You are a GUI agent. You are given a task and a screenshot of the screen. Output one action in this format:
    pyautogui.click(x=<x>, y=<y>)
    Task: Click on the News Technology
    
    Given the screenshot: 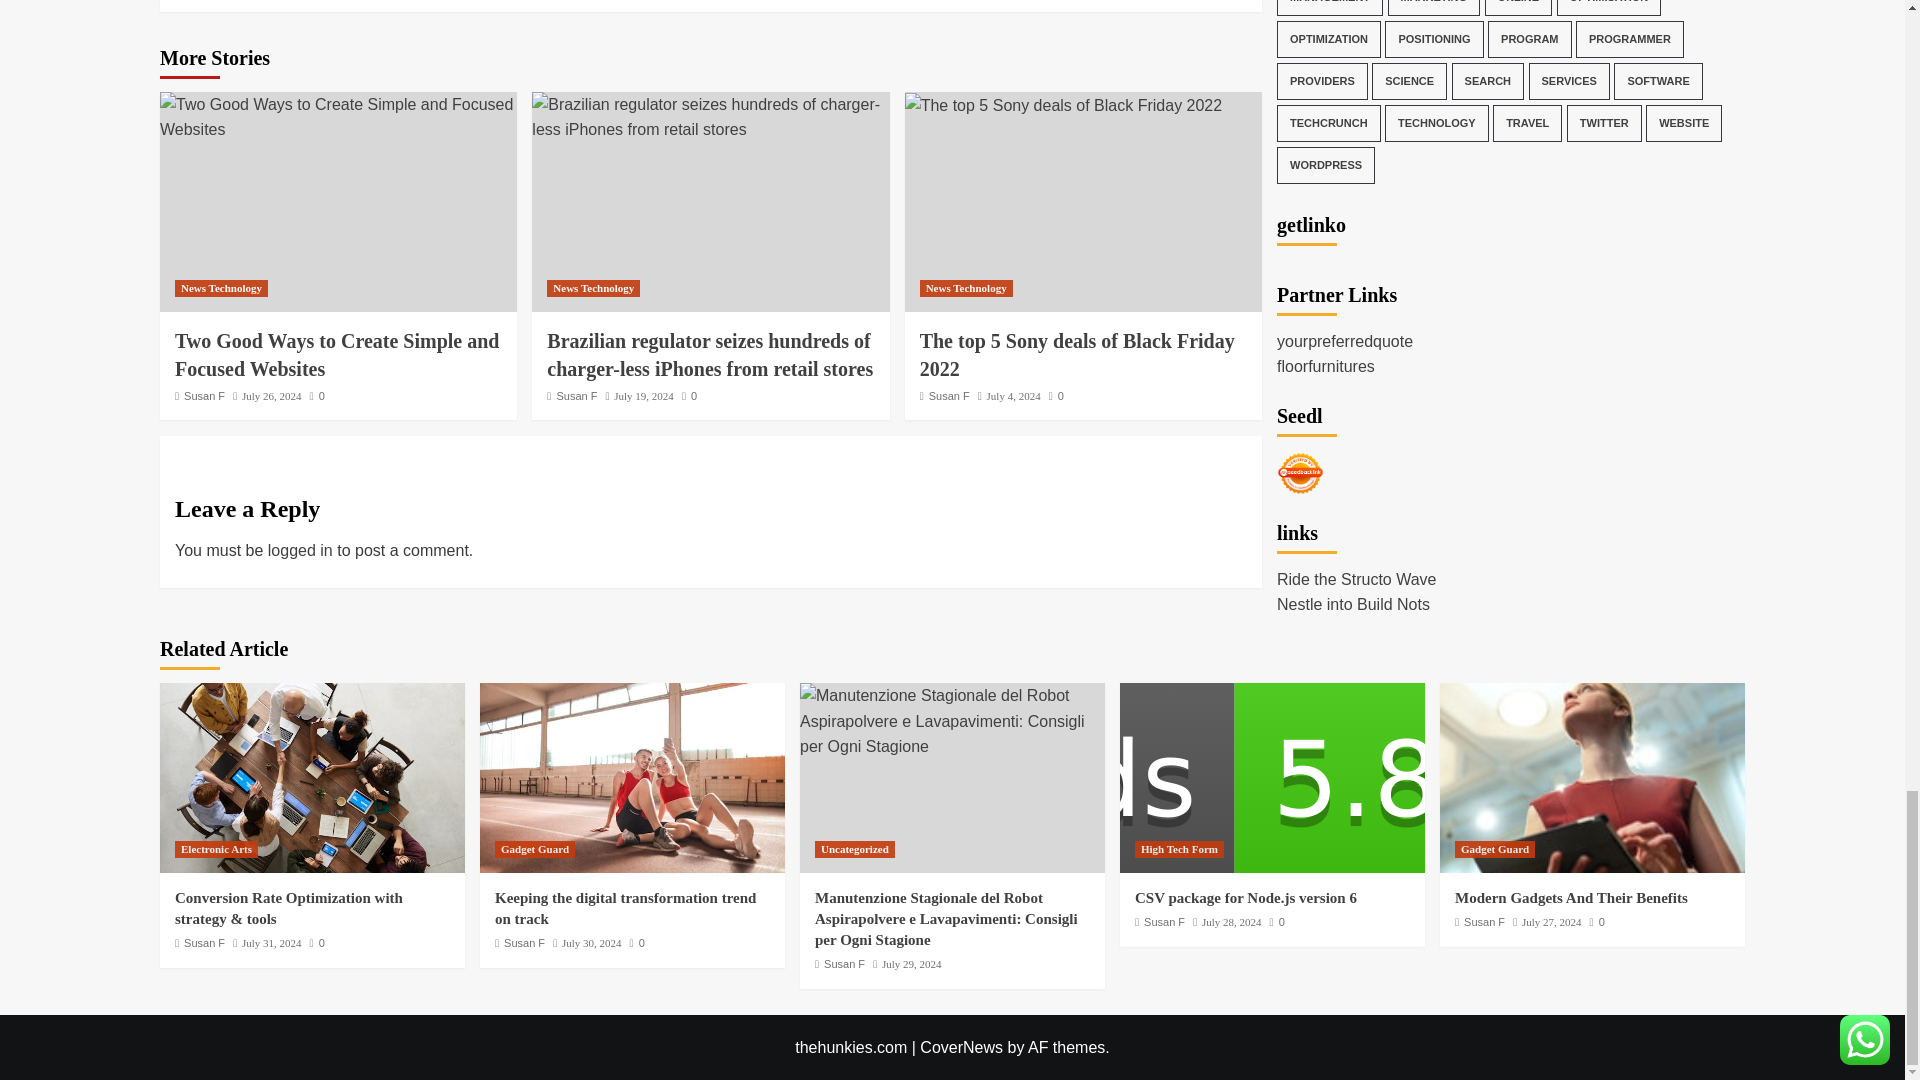 What is the action you would take?
    pyautogui.click(x=593, y=288)
    